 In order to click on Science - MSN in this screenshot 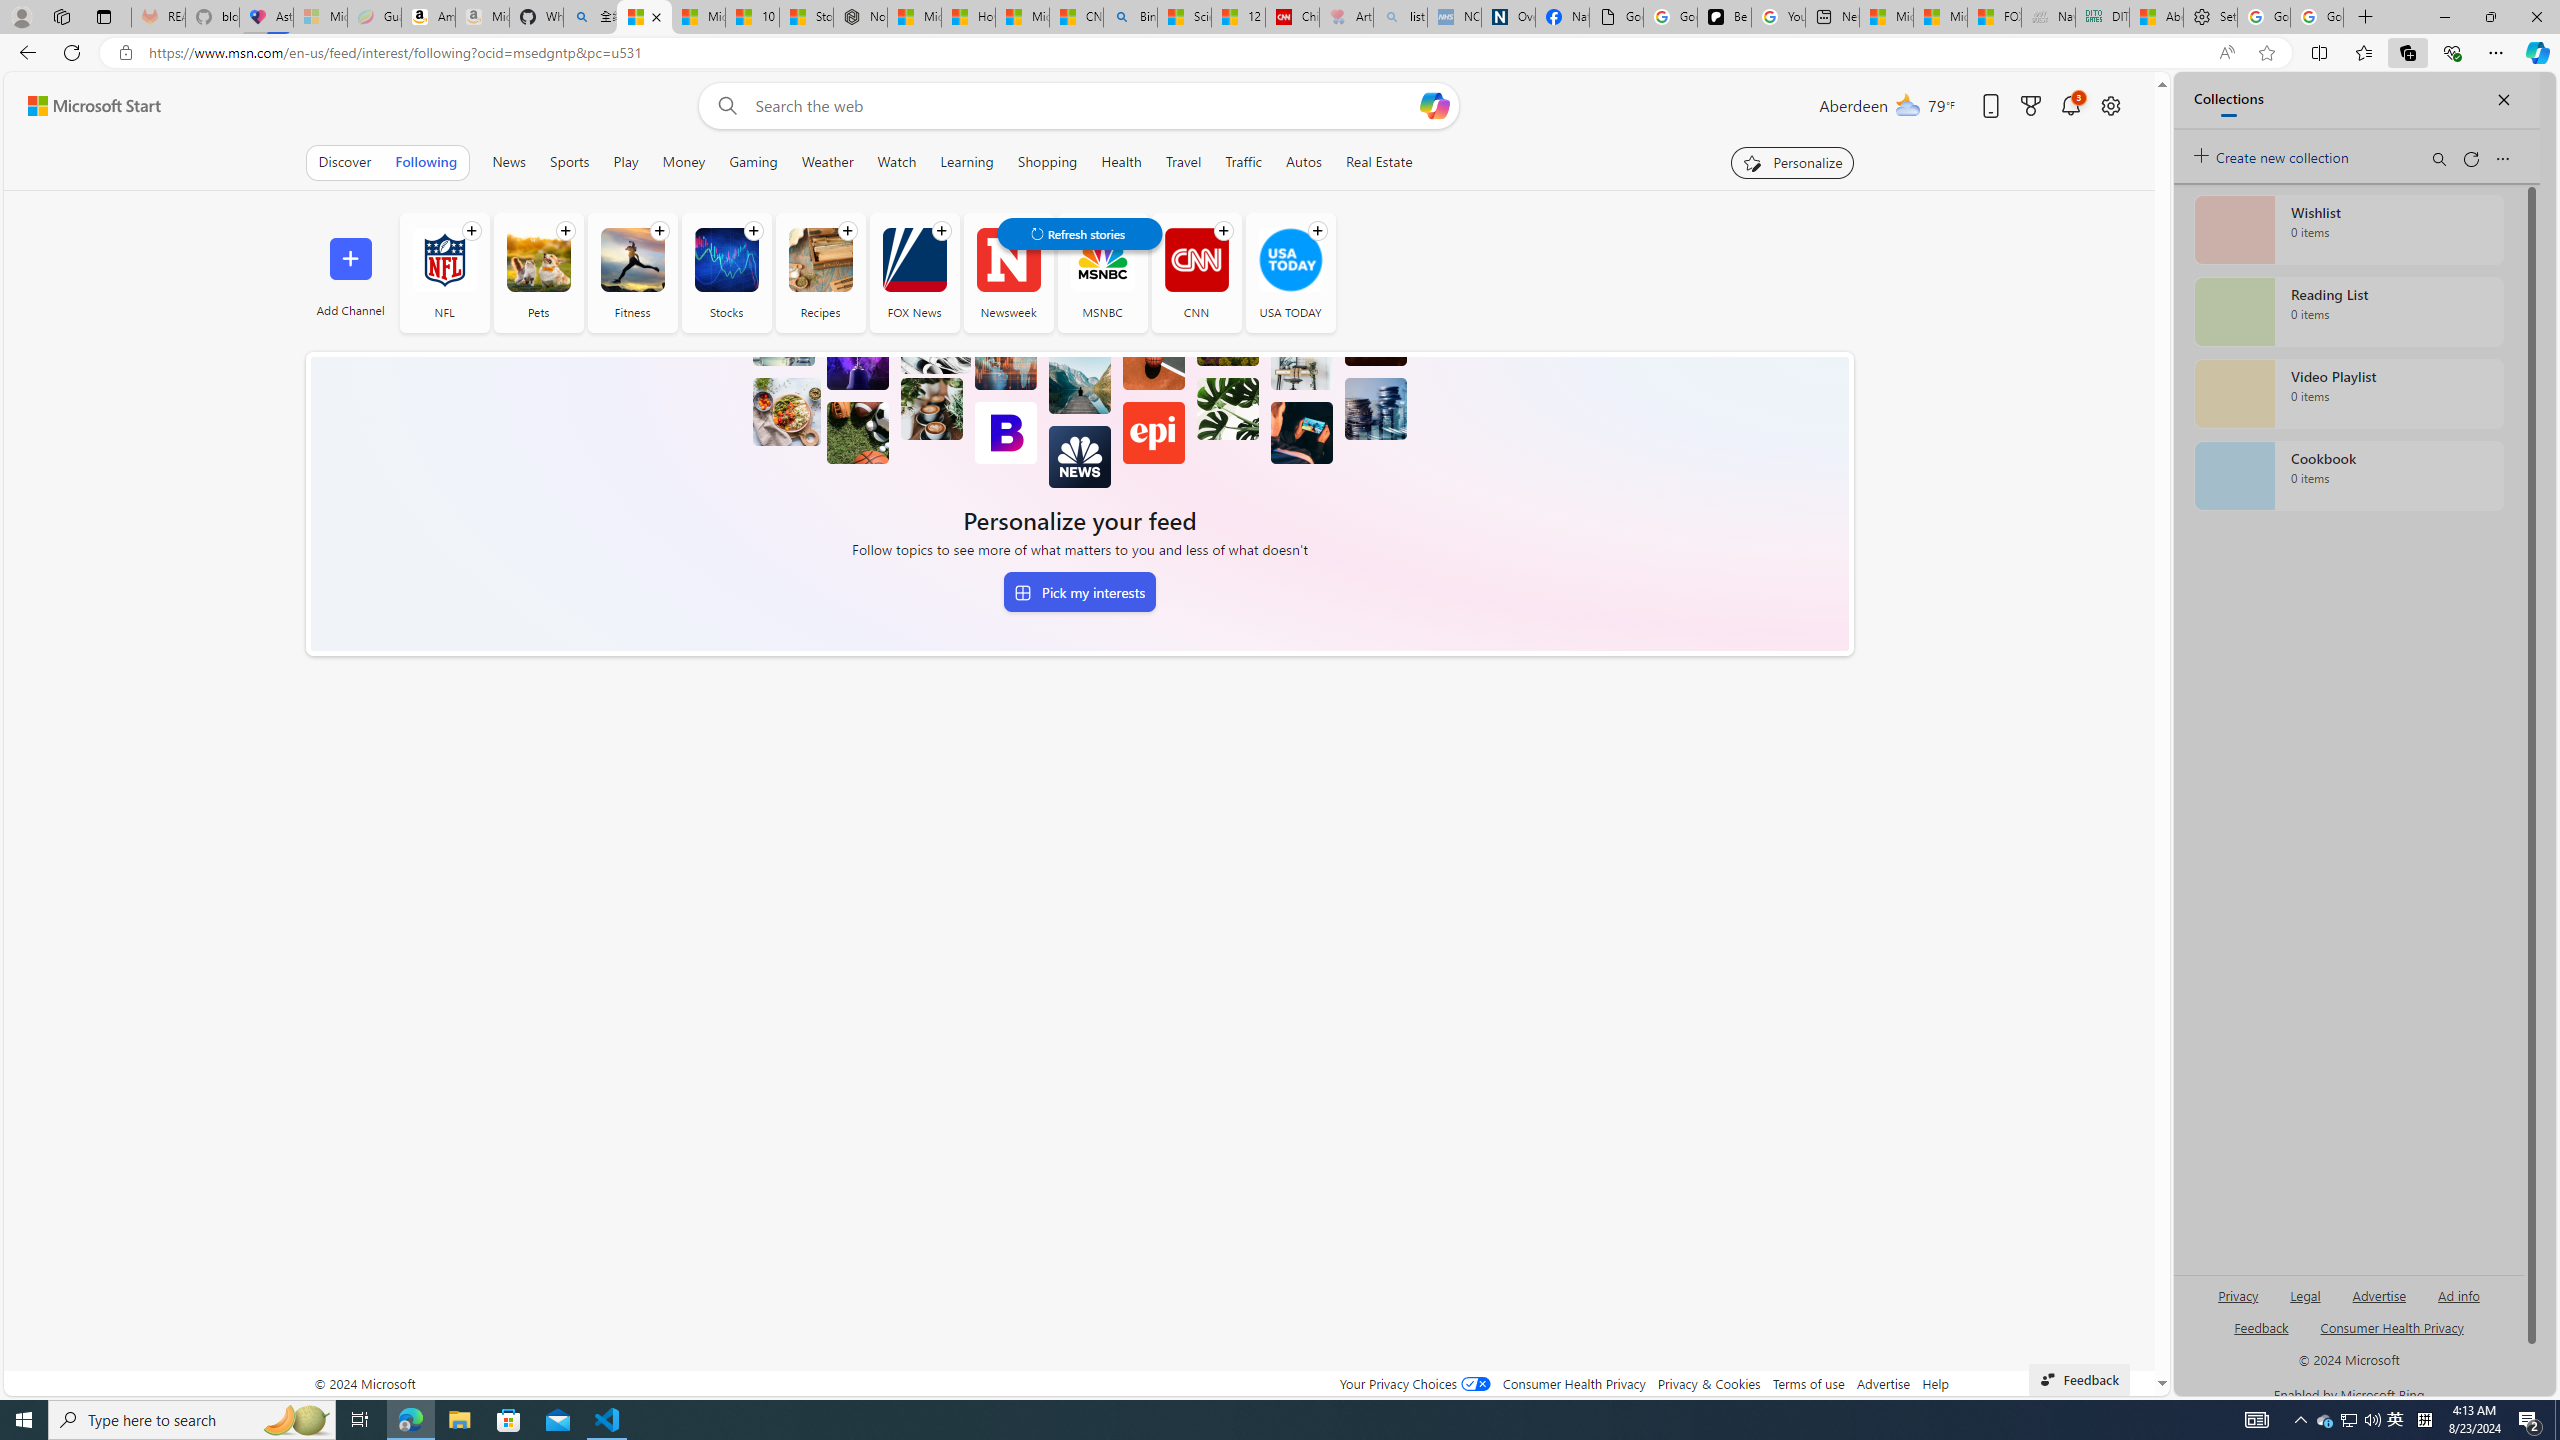, I will do `click(1185, 17)`.